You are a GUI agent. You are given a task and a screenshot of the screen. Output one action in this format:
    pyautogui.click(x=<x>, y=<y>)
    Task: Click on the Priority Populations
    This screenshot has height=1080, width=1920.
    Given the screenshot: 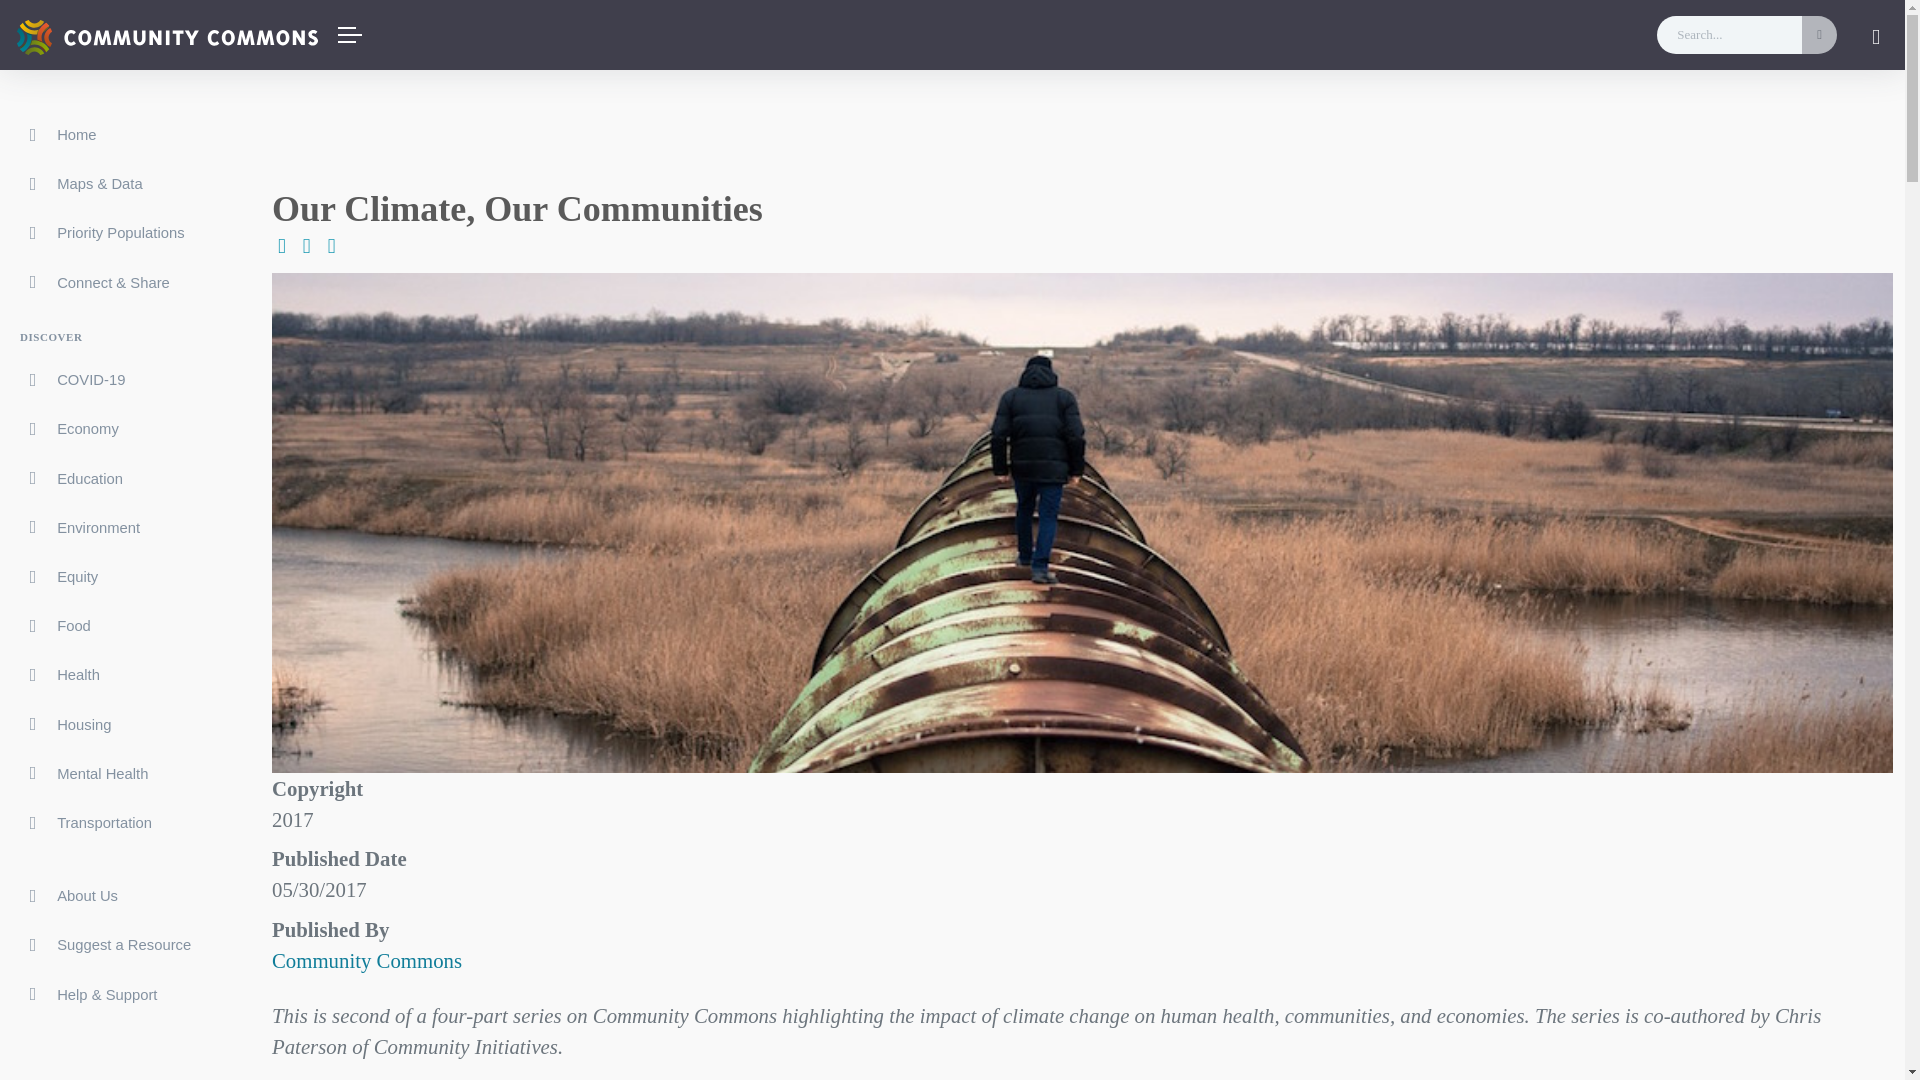 What is the action you would take?
    pyautogui.click(x=120, y=232)
    